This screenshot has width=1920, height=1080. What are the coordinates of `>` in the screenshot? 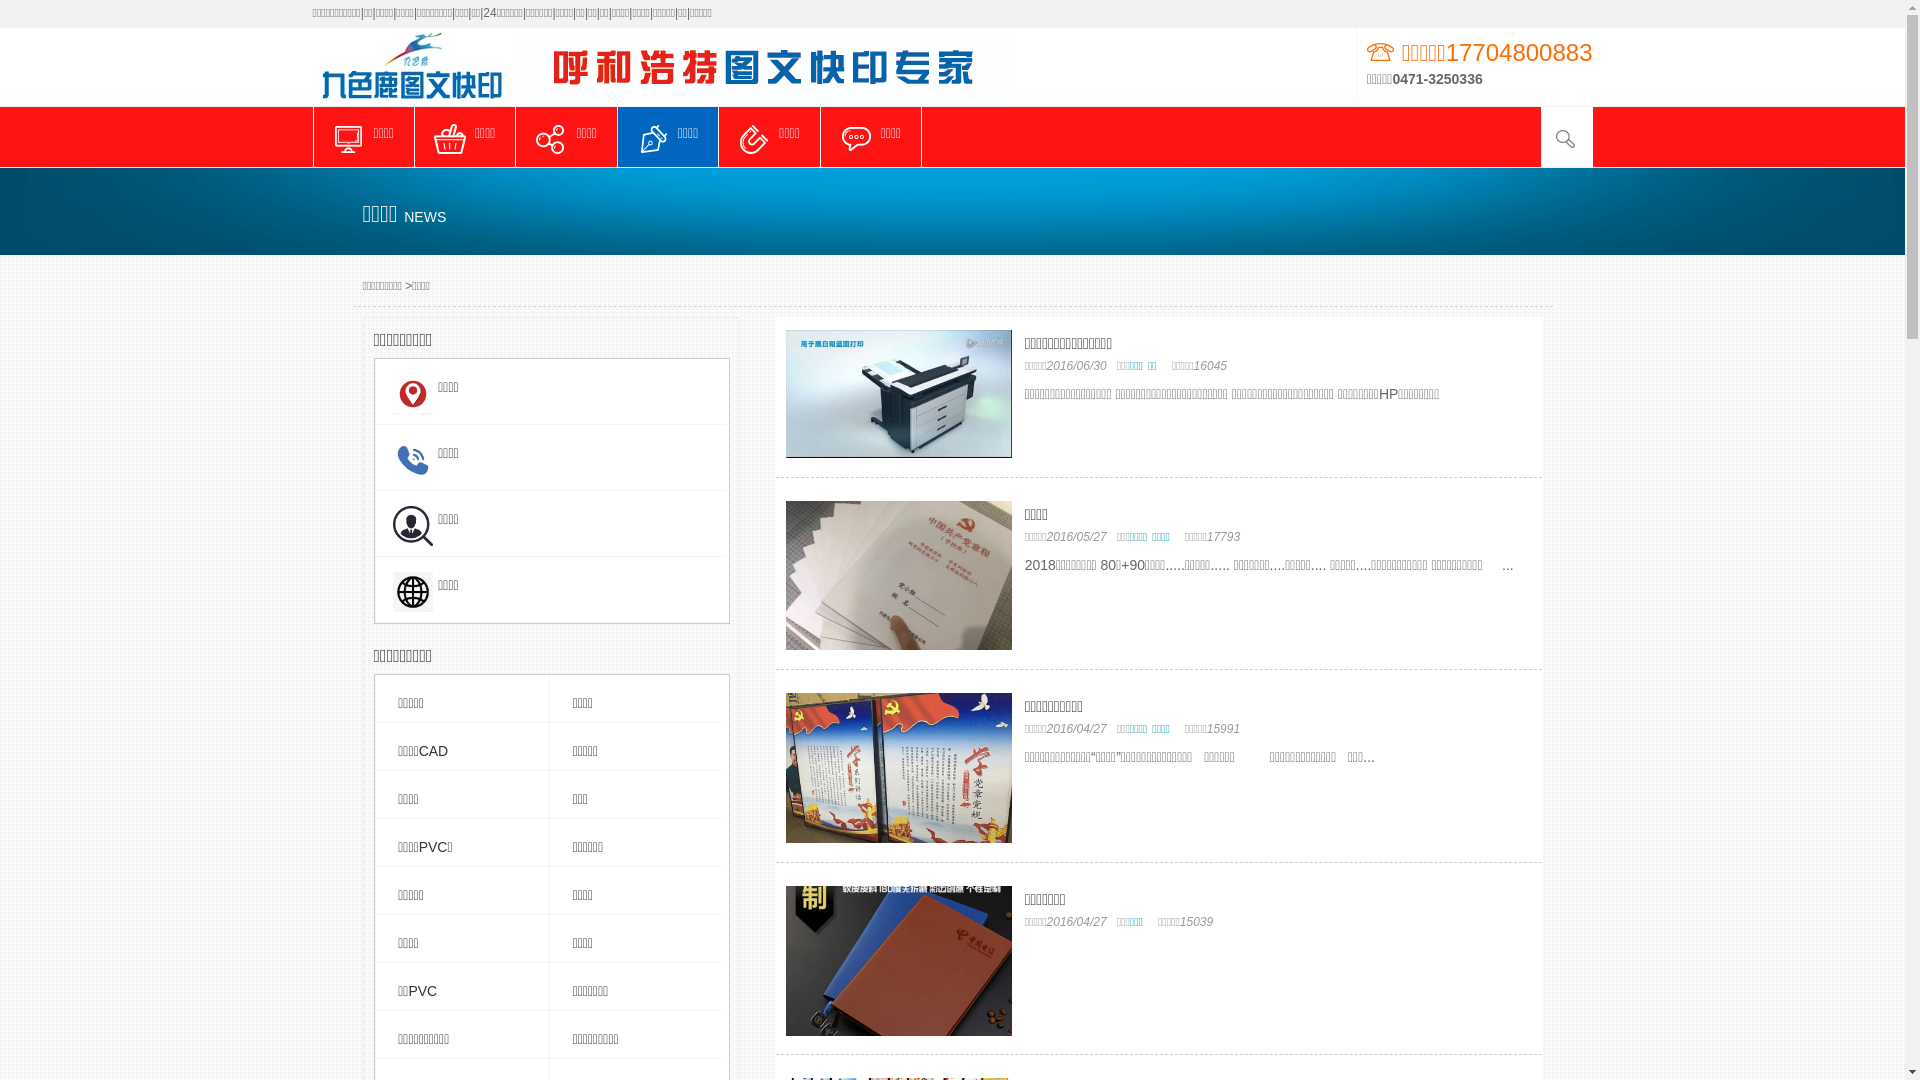 It's located at (407, 286).